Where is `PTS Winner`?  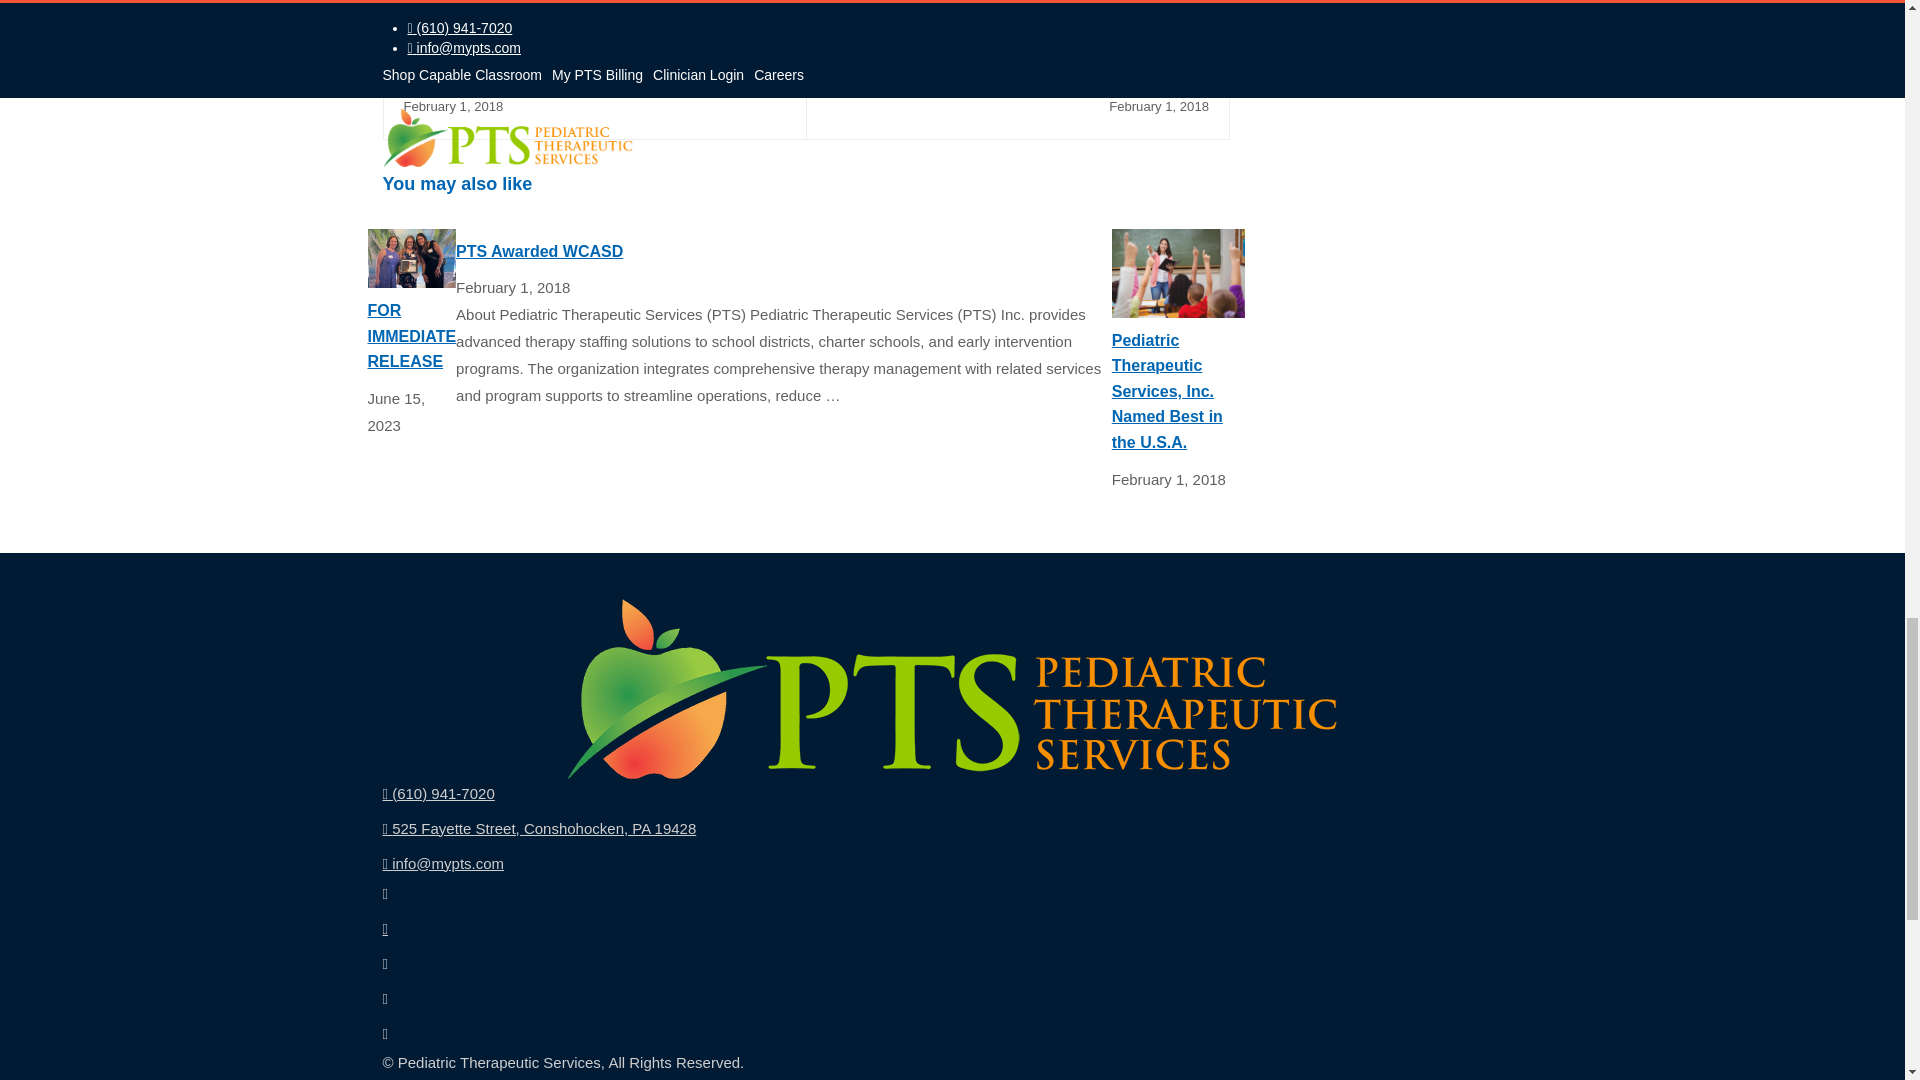
PTS Winner is located at coordinates (412, 258).